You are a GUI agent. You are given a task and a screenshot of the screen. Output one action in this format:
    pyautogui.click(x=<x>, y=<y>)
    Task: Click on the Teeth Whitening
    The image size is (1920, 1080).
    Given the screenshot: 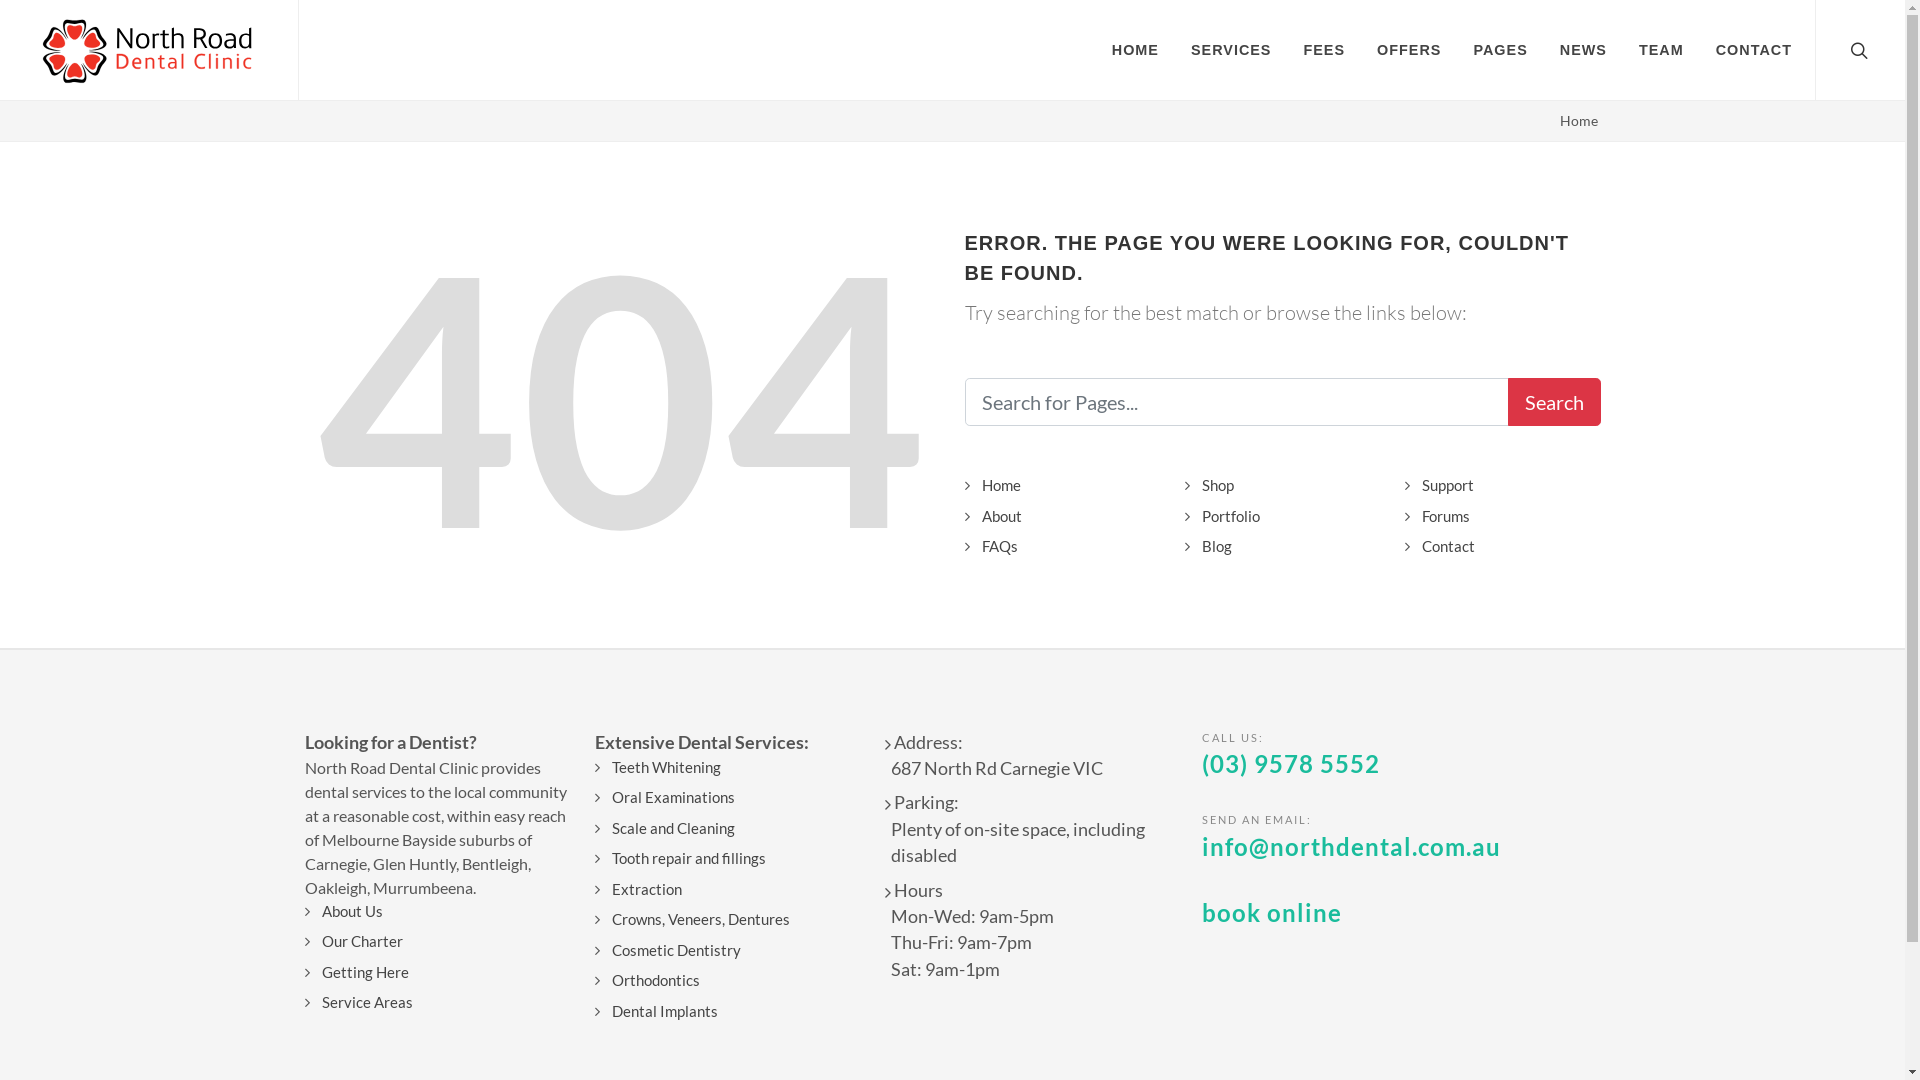 What is the action you would take?
    pyautogui.click(x=662, y=768)
    